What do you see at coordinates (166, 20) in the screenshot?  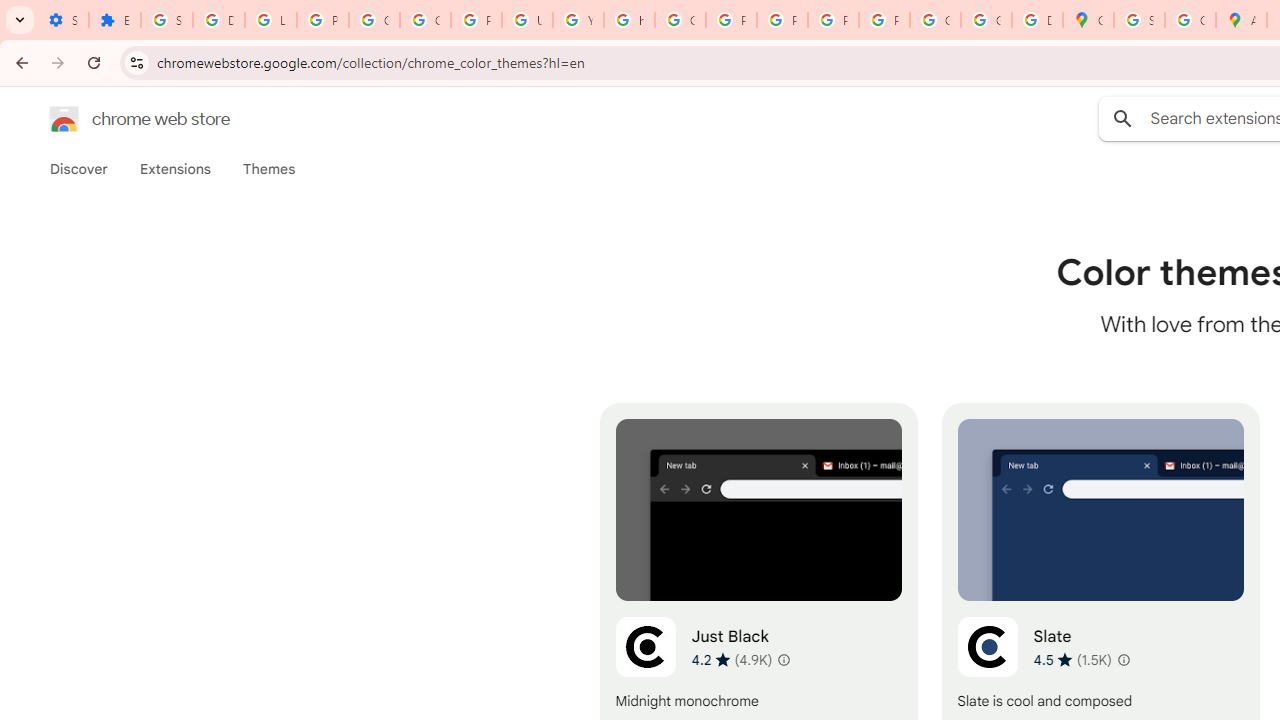 I see `Sign in - Google Accounts` at bounding box center [166, 20].